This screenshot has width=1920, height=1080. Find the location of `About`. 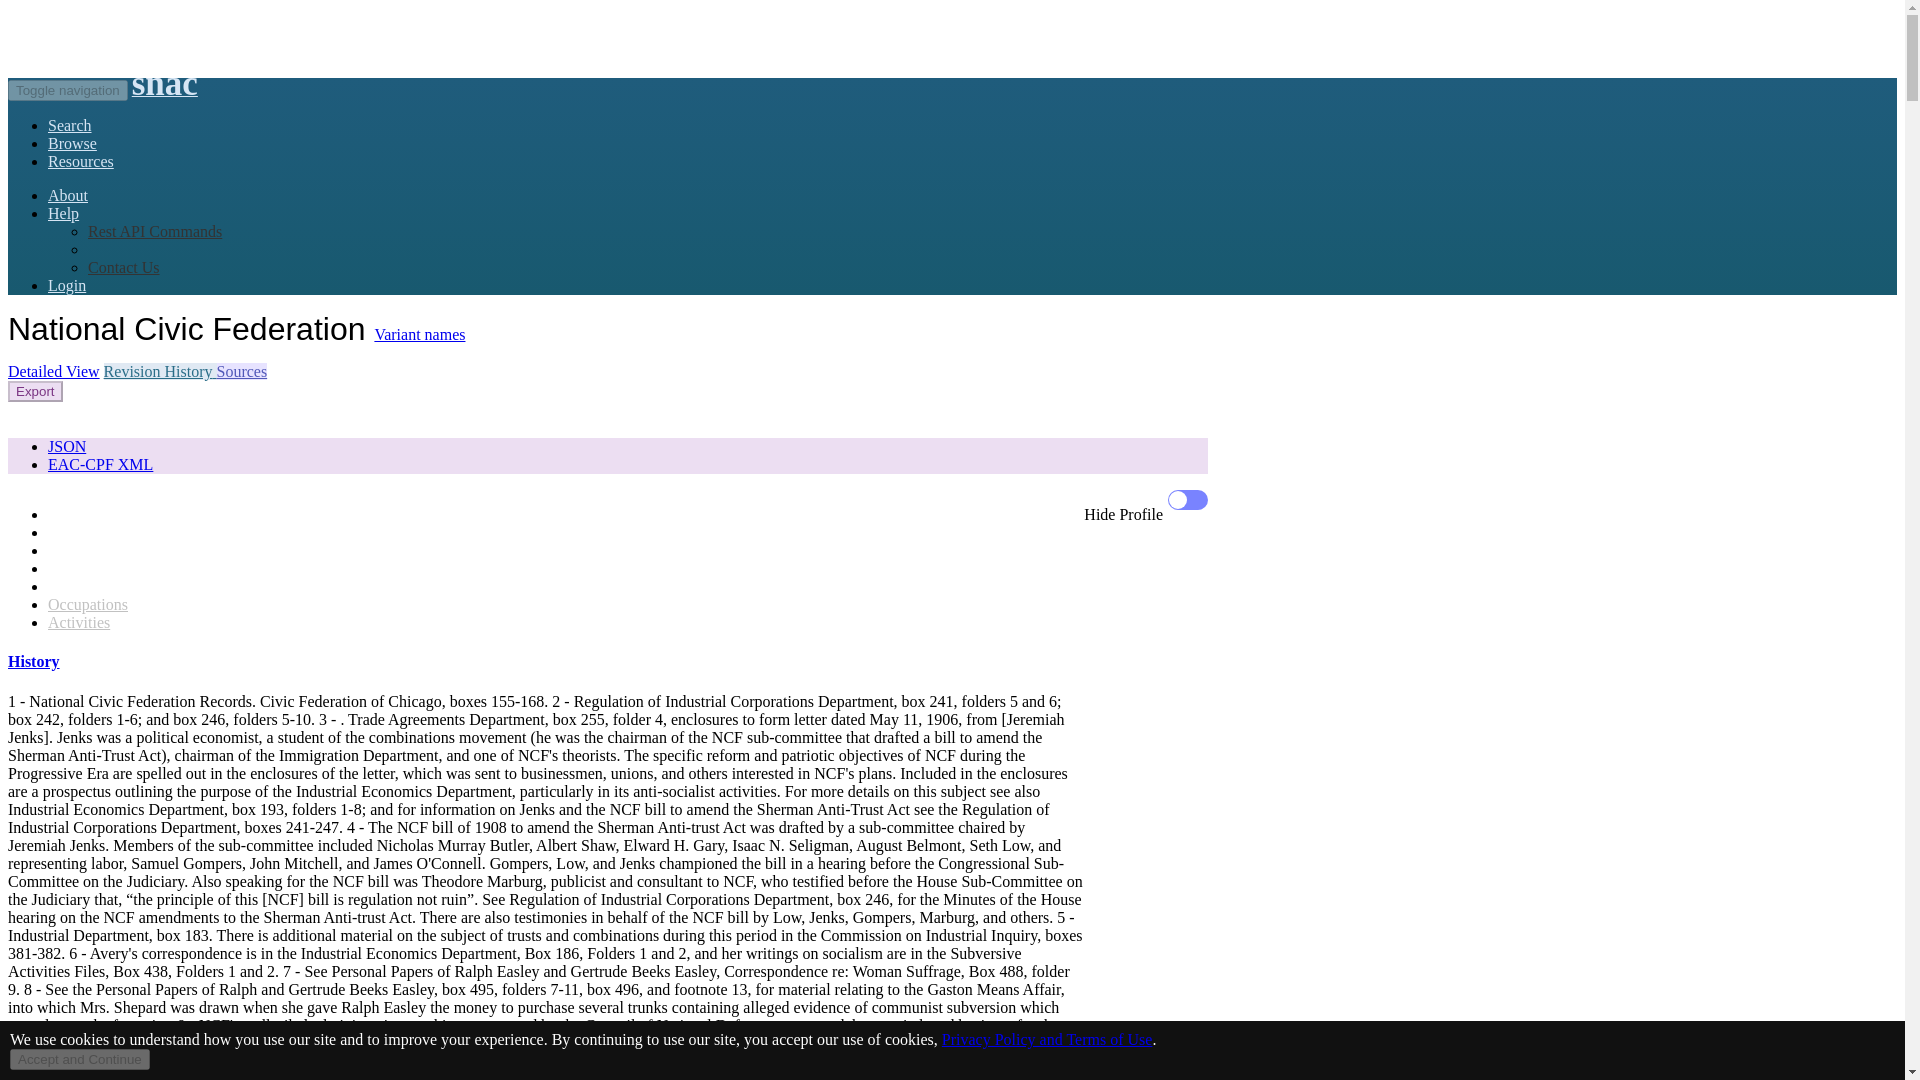

About is located at coordinates (68, 195).